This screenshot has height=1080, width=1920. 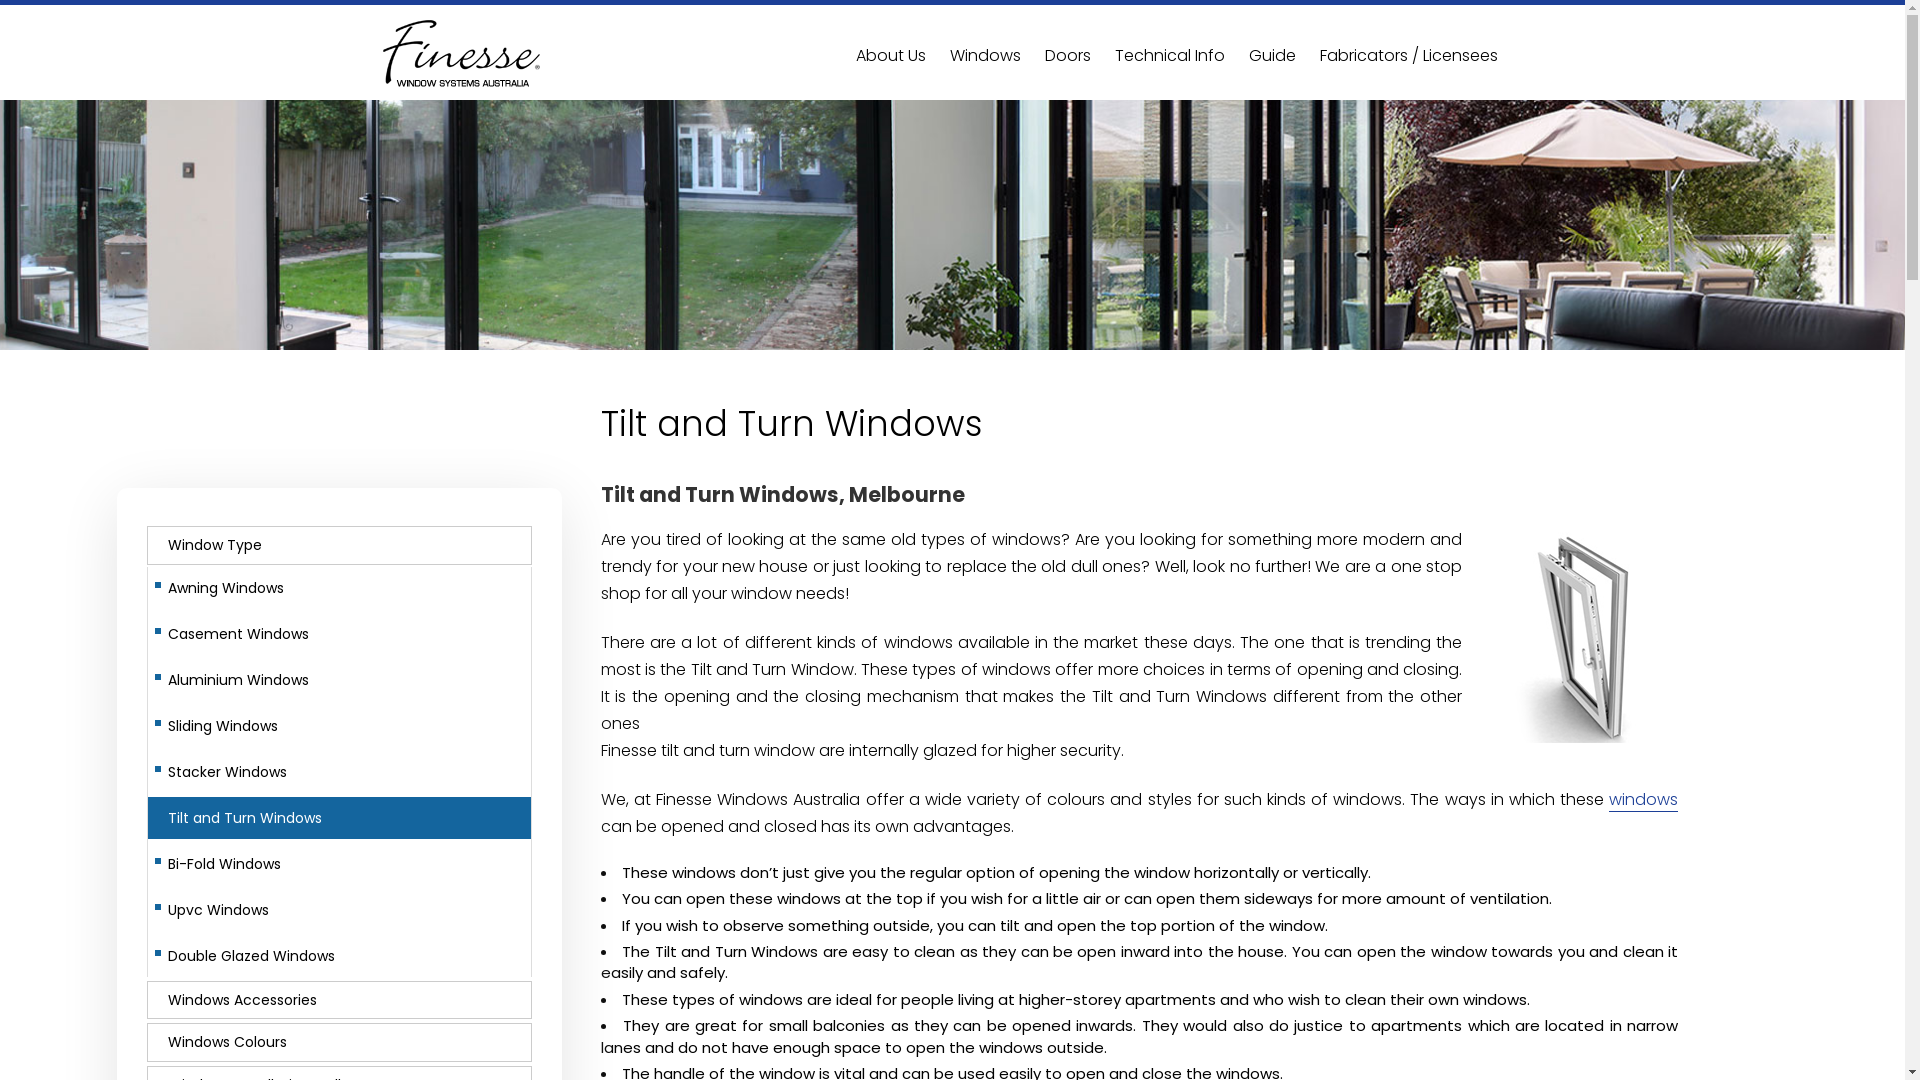 What do you see at coordinates (340, 680) in the screenshot?
I see `Aluminium Windows` at bounding box center [340, 680].